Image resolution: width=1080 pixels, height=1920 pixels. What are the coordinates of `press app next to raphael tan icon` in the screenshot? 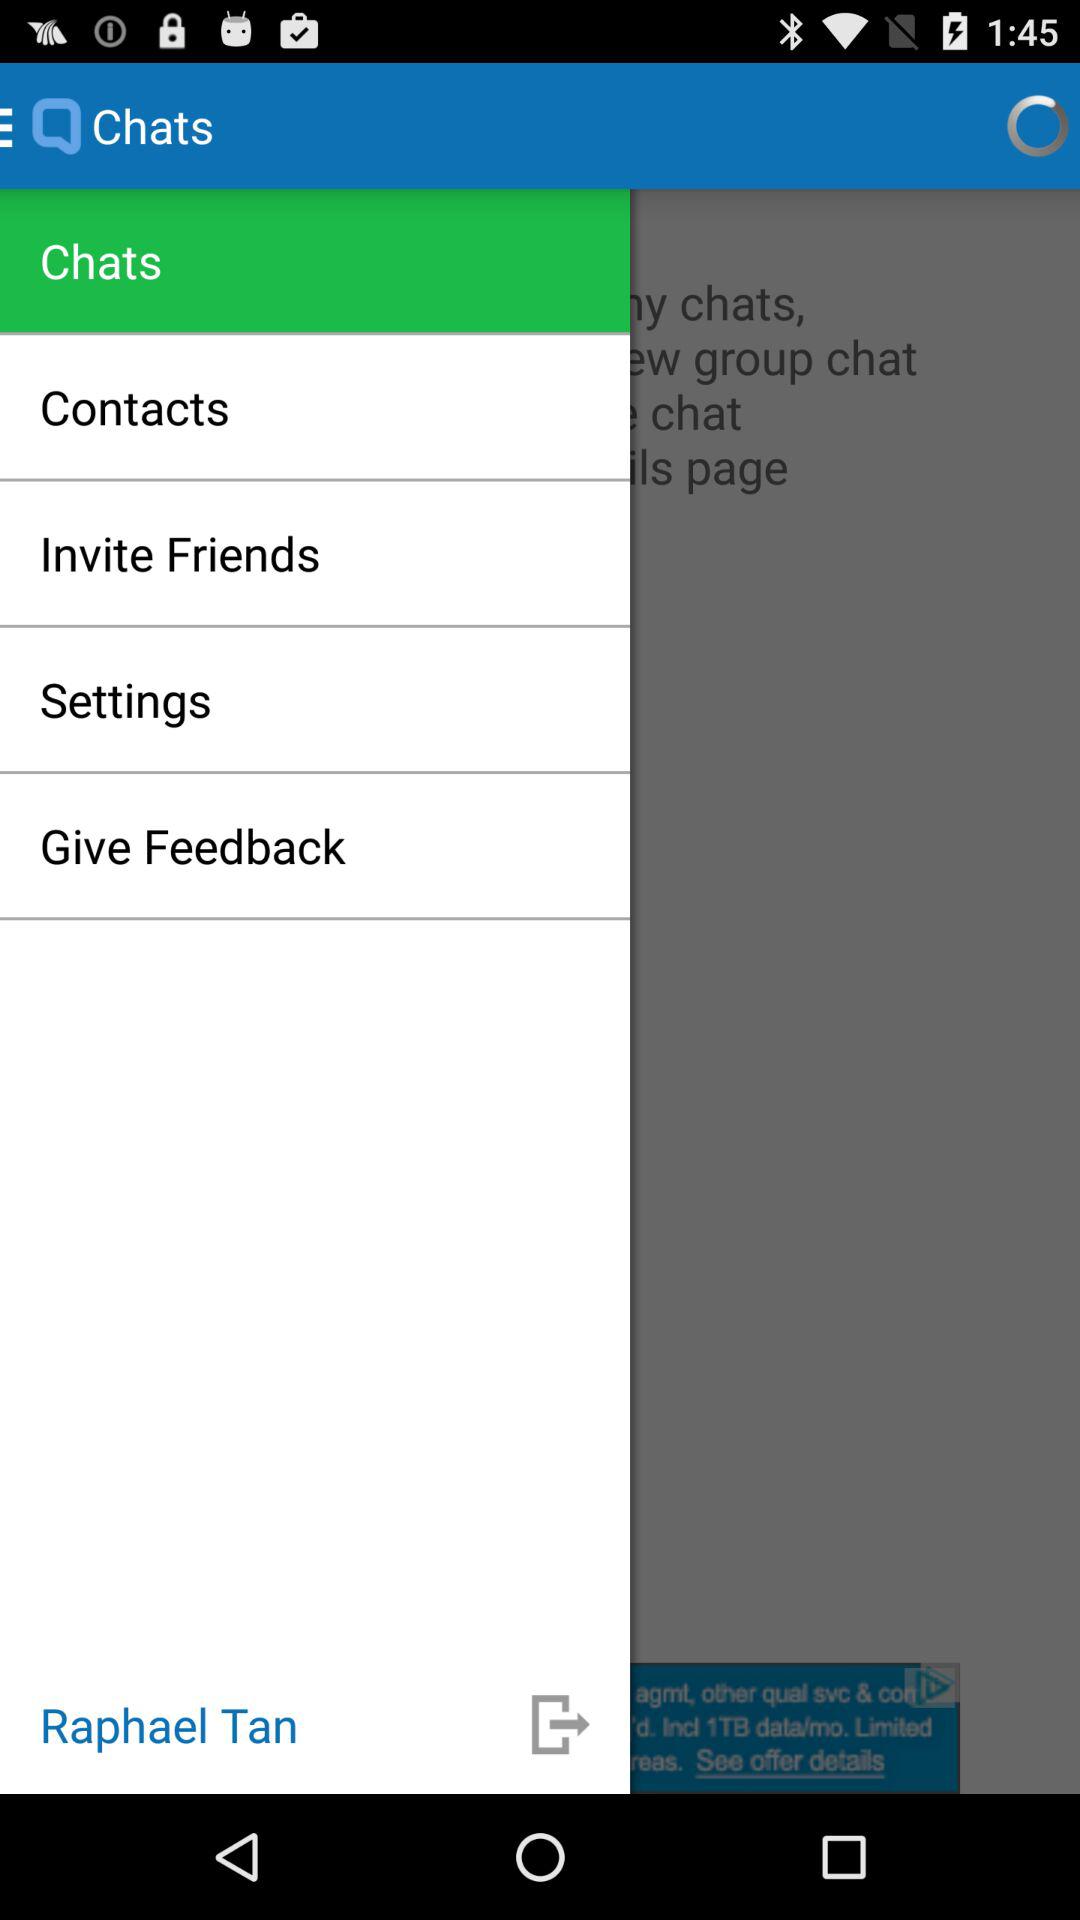 It's located at (560, 1724).